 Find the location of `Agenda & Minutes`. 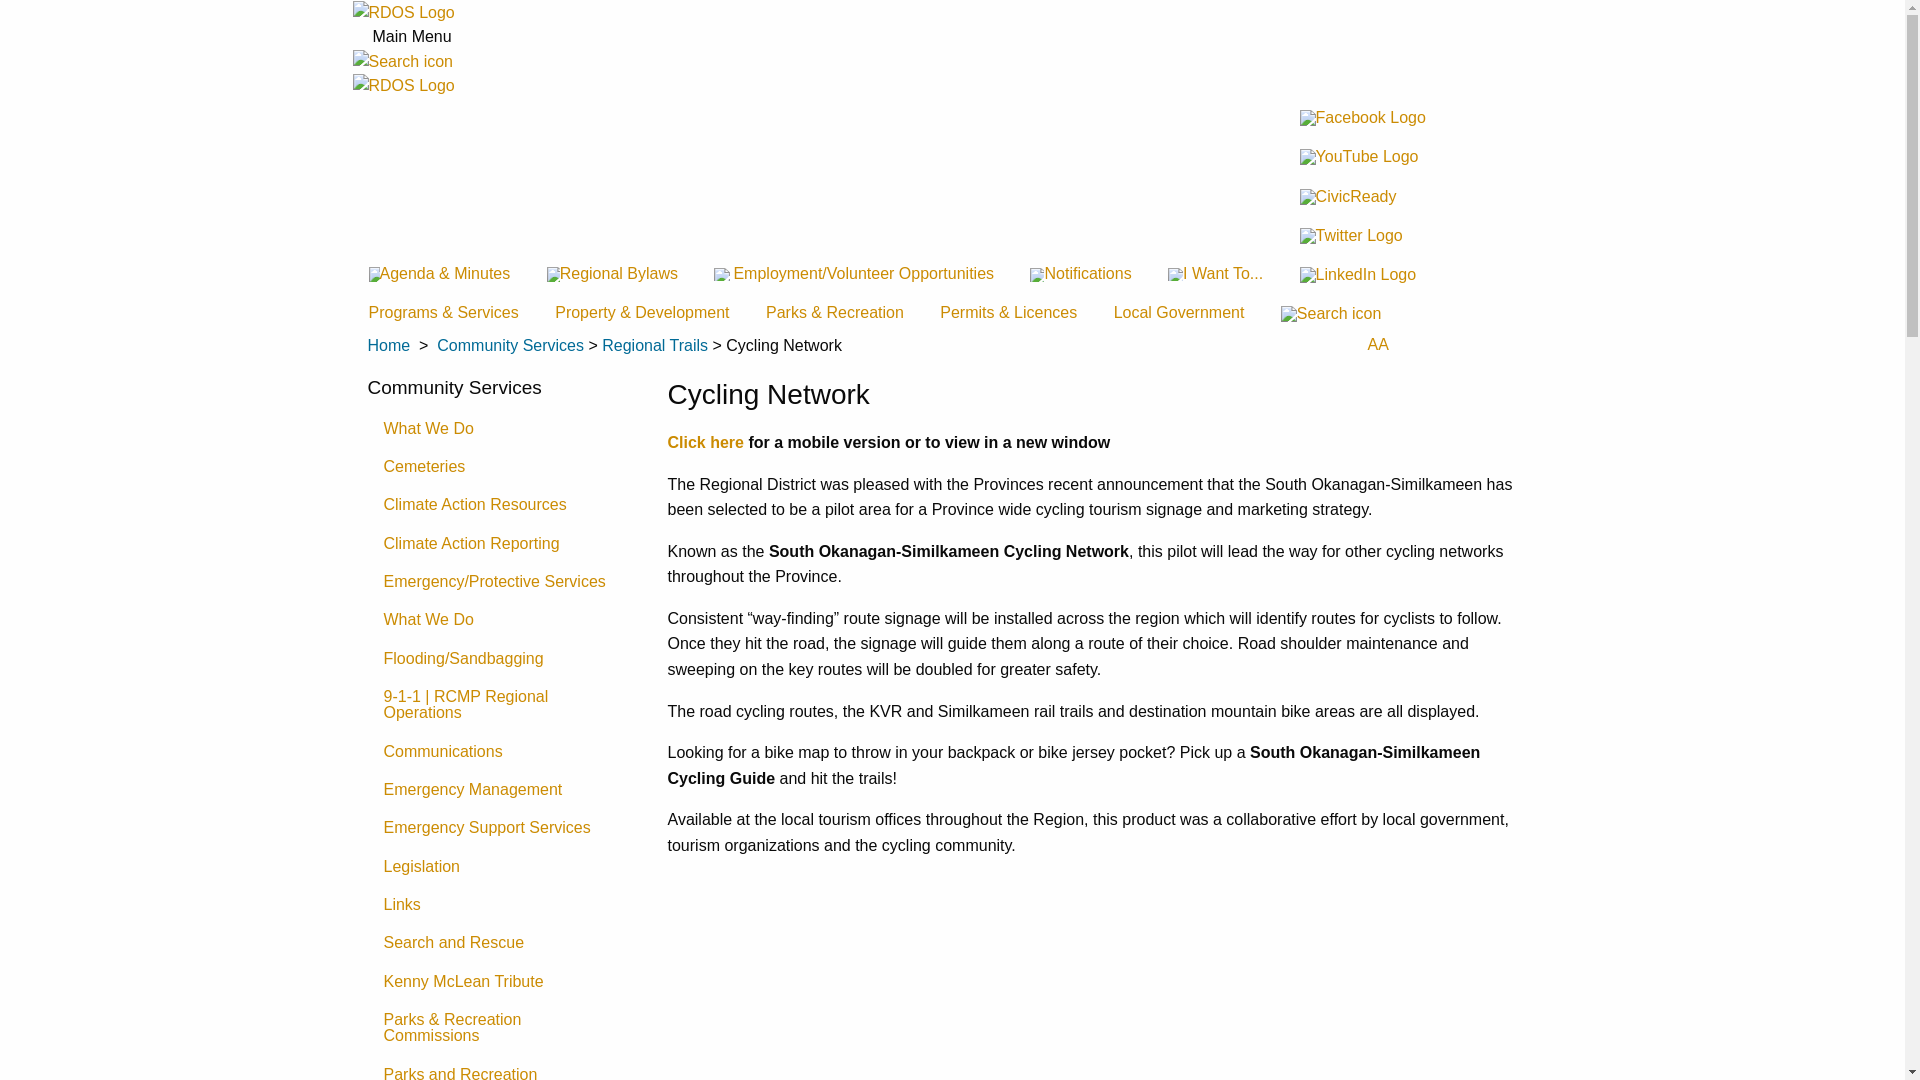

Agenda & Minutes is located at coordinates (439, 274).